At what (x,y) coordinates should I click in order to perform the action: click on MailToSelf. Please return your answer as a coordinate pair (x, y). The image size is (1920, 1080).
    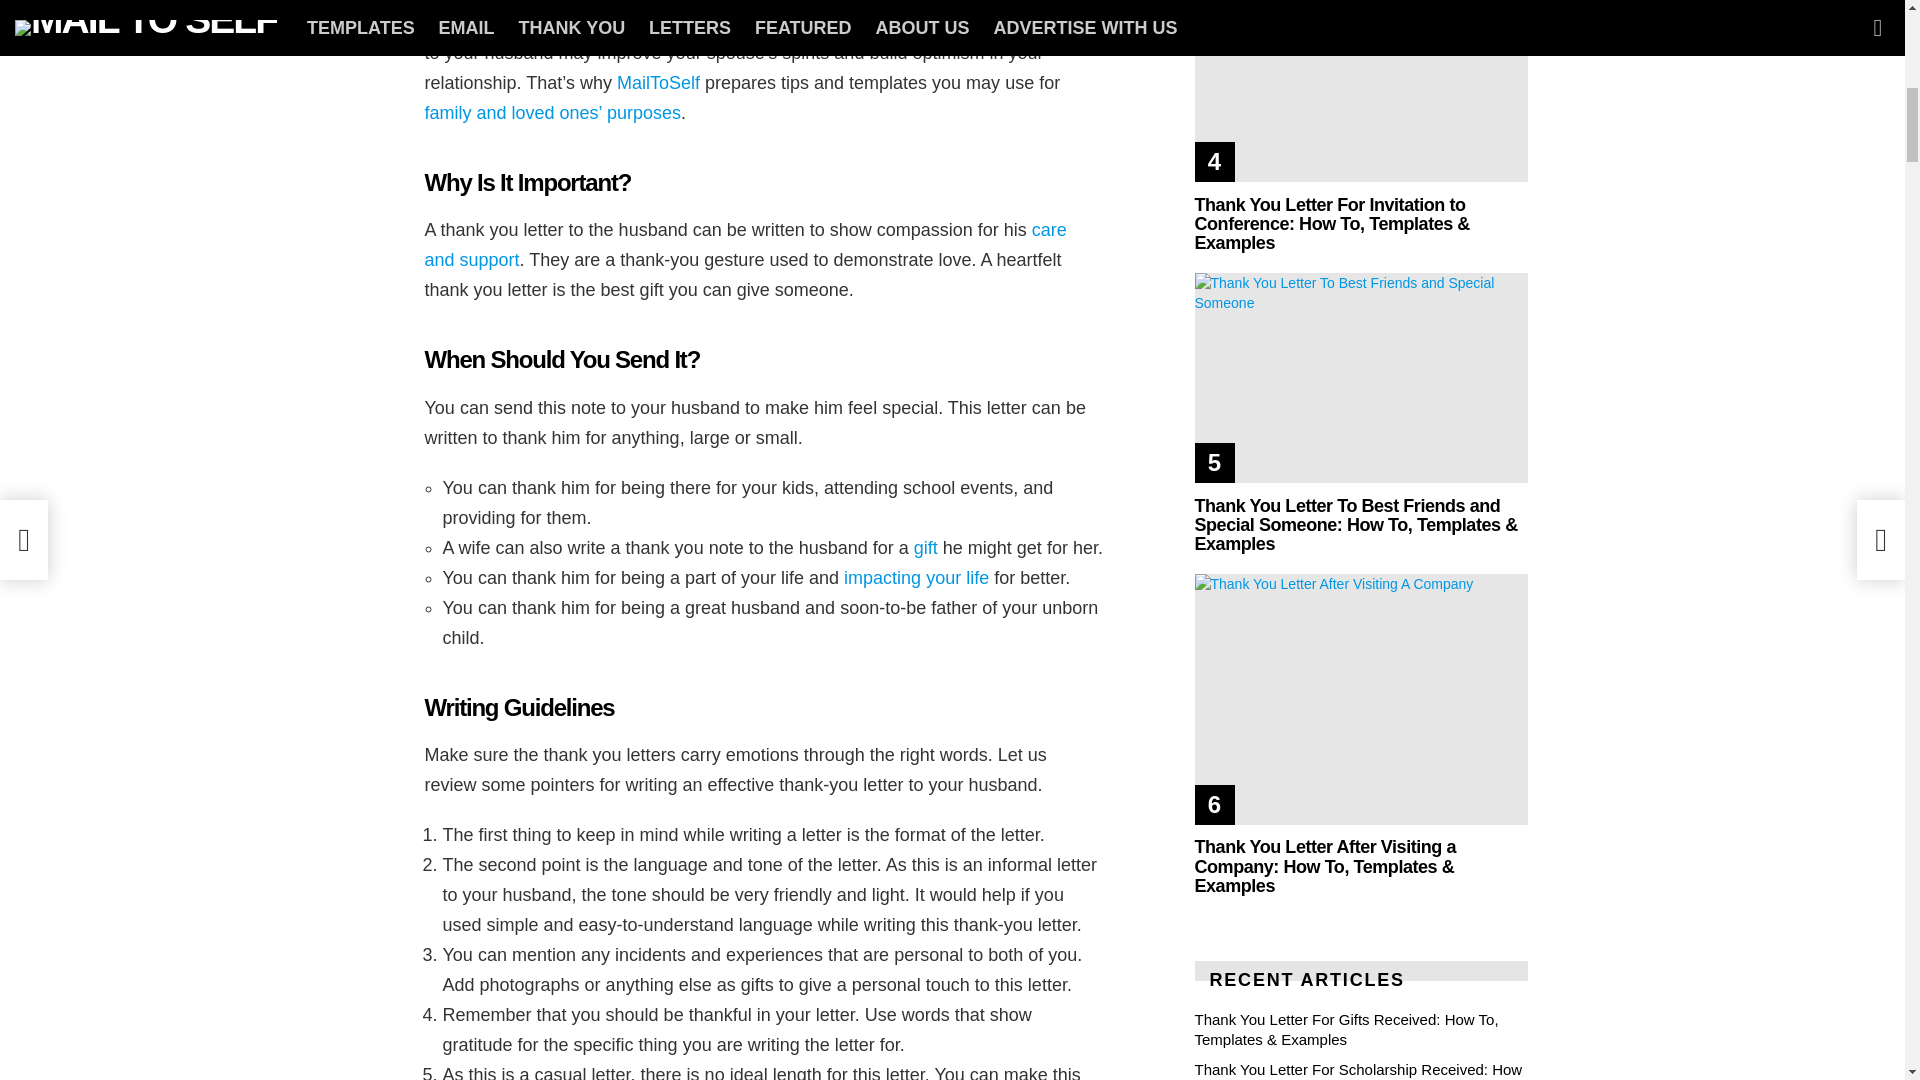
    Looking at the image, I should click on (658, 82).